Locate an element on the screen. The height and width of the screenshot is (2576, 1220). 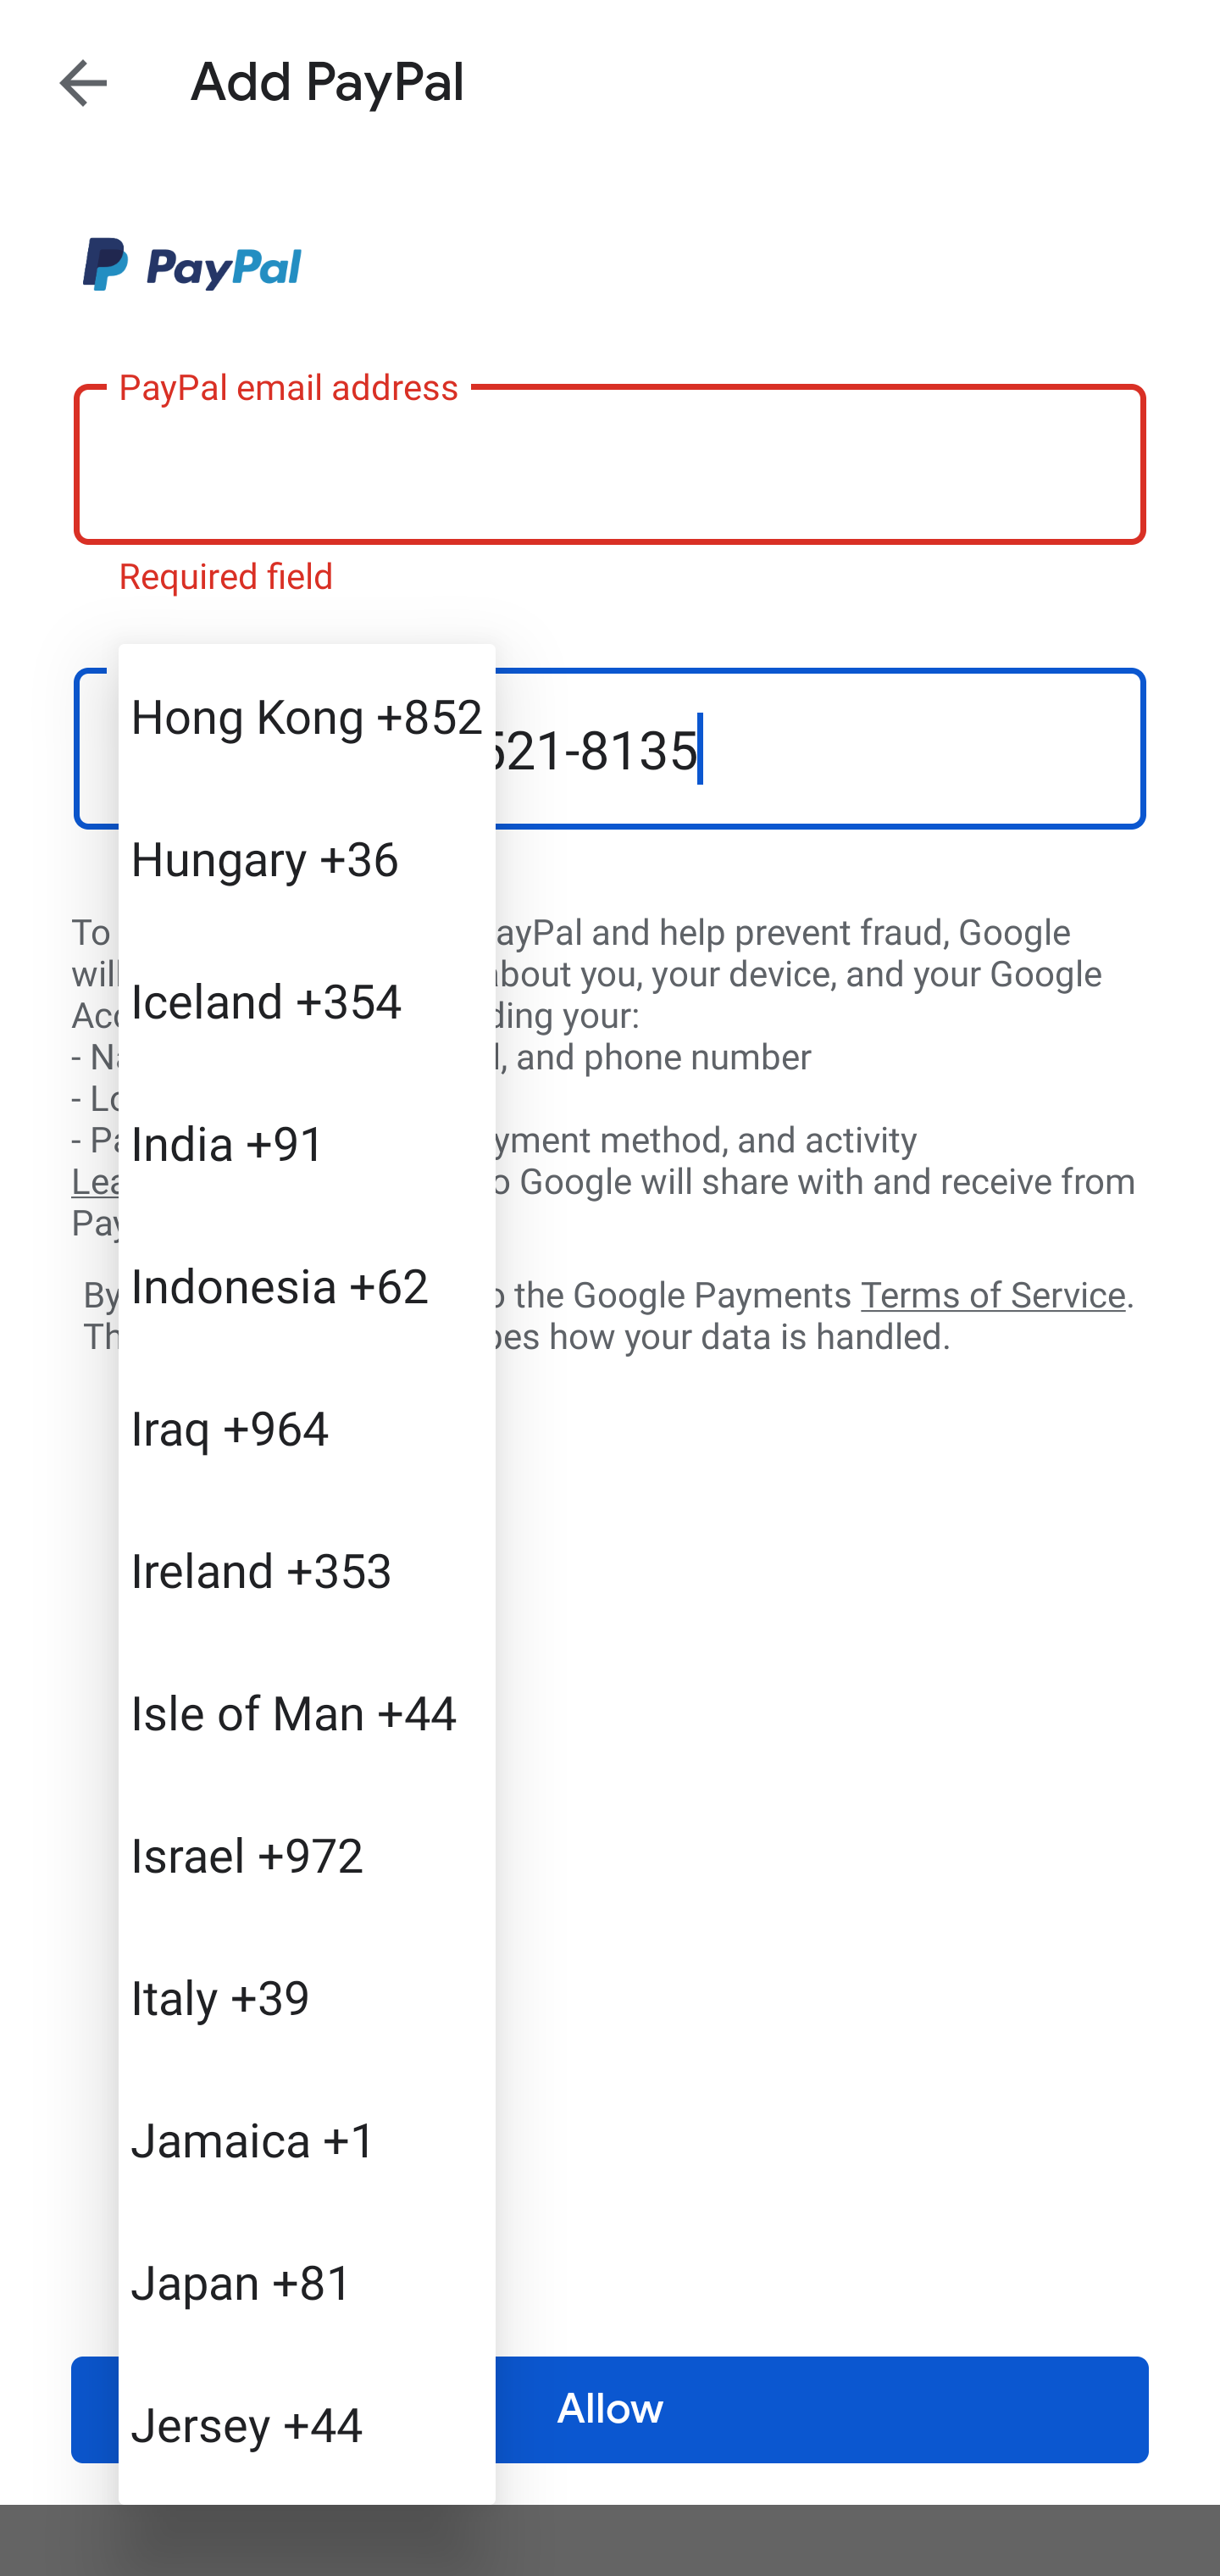
Italy +39 is located at coordinates (307, 1996).